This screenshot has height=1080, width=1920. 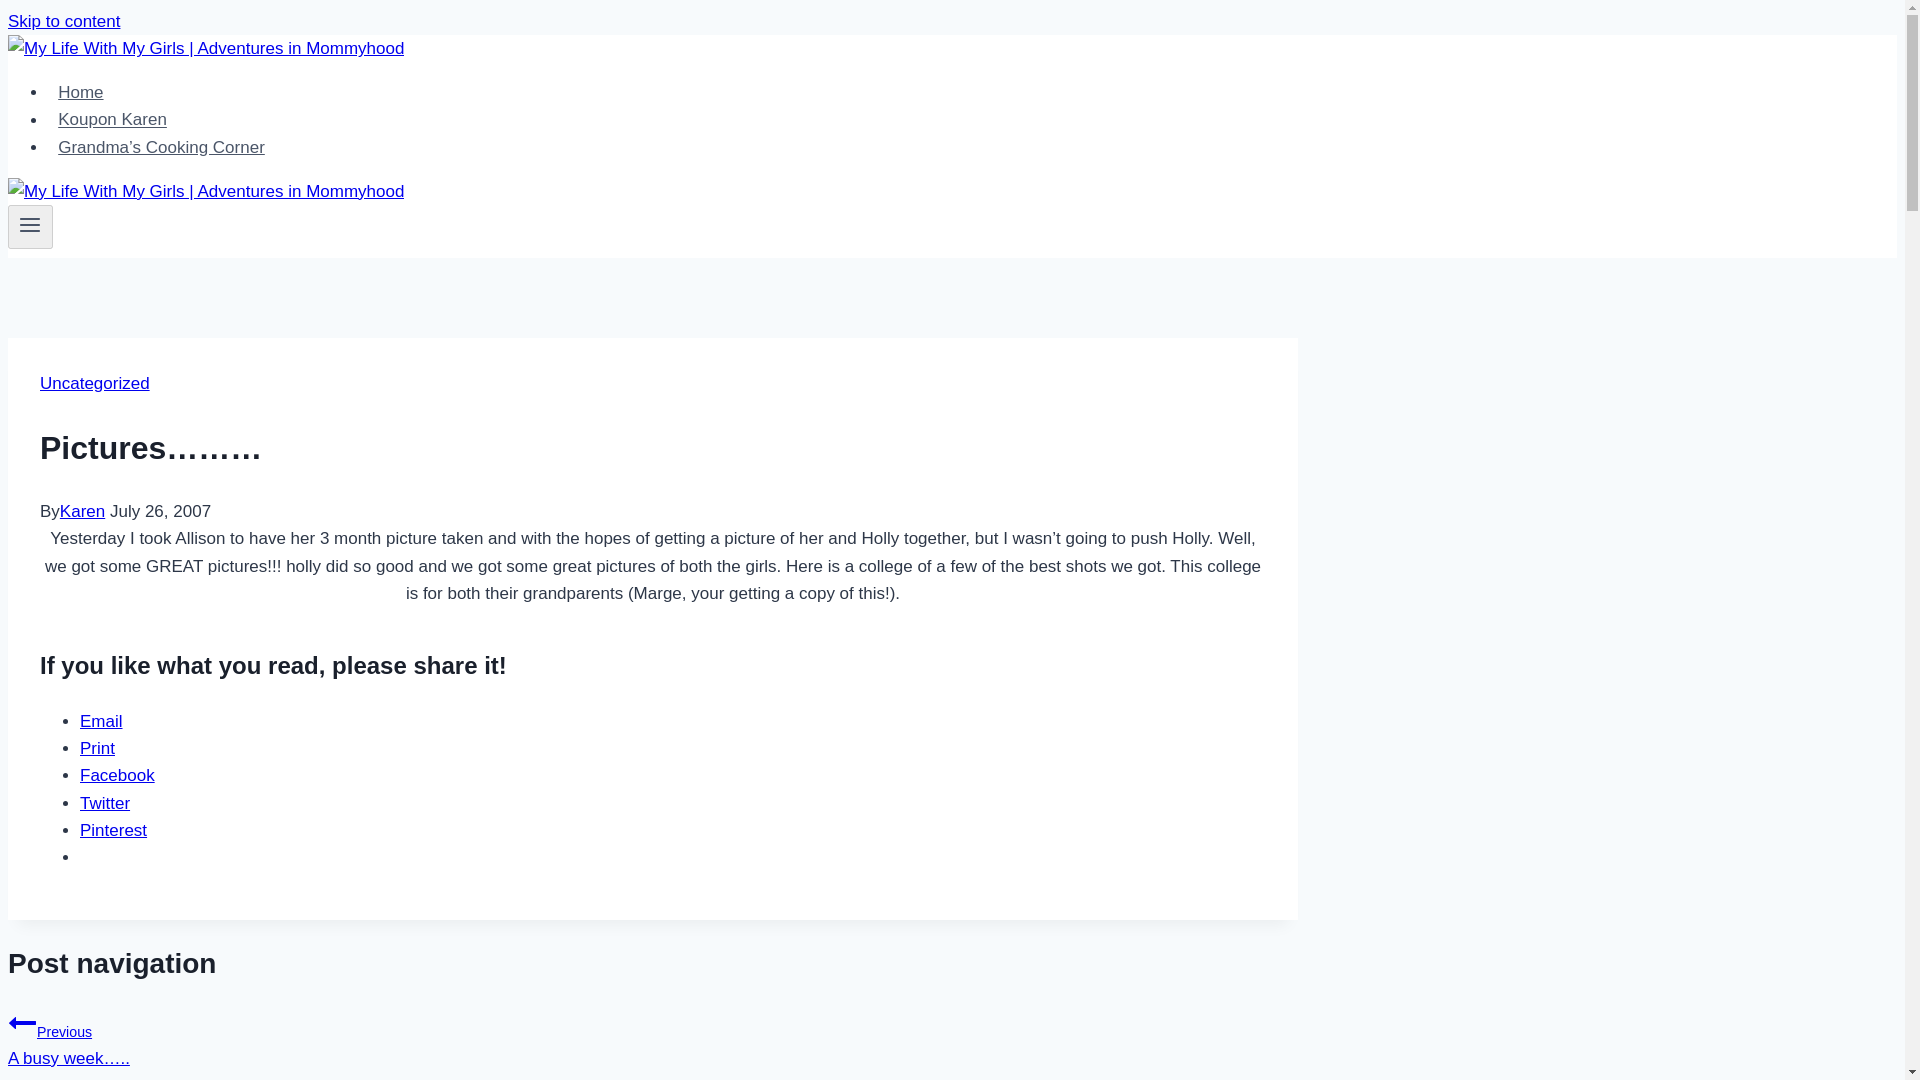 What do you see at coordinates (105, 803) in the screenshot?
I see `Twitter` at bounding box center [105, 803].